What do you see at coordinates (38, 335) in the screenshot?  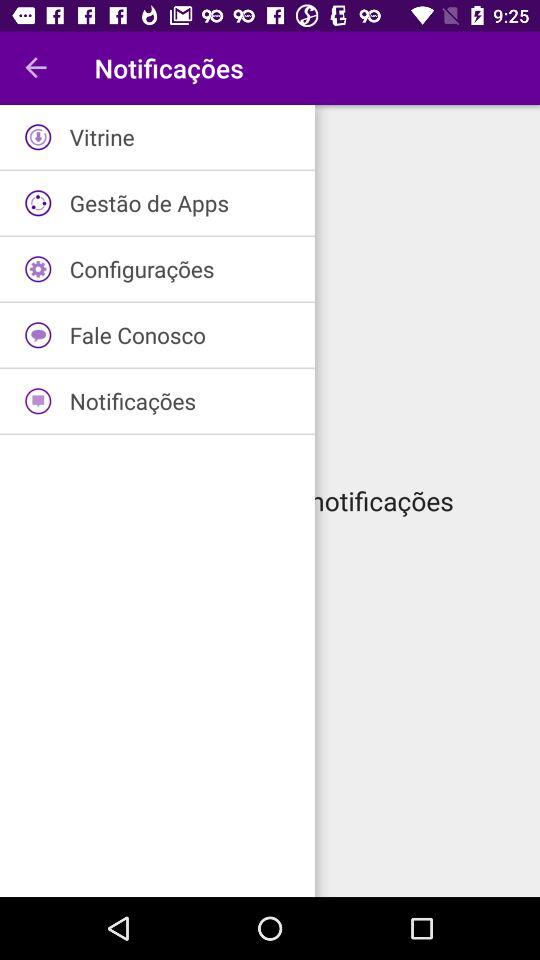 I see `select  chat symbol` at bounding box center [38, 335].